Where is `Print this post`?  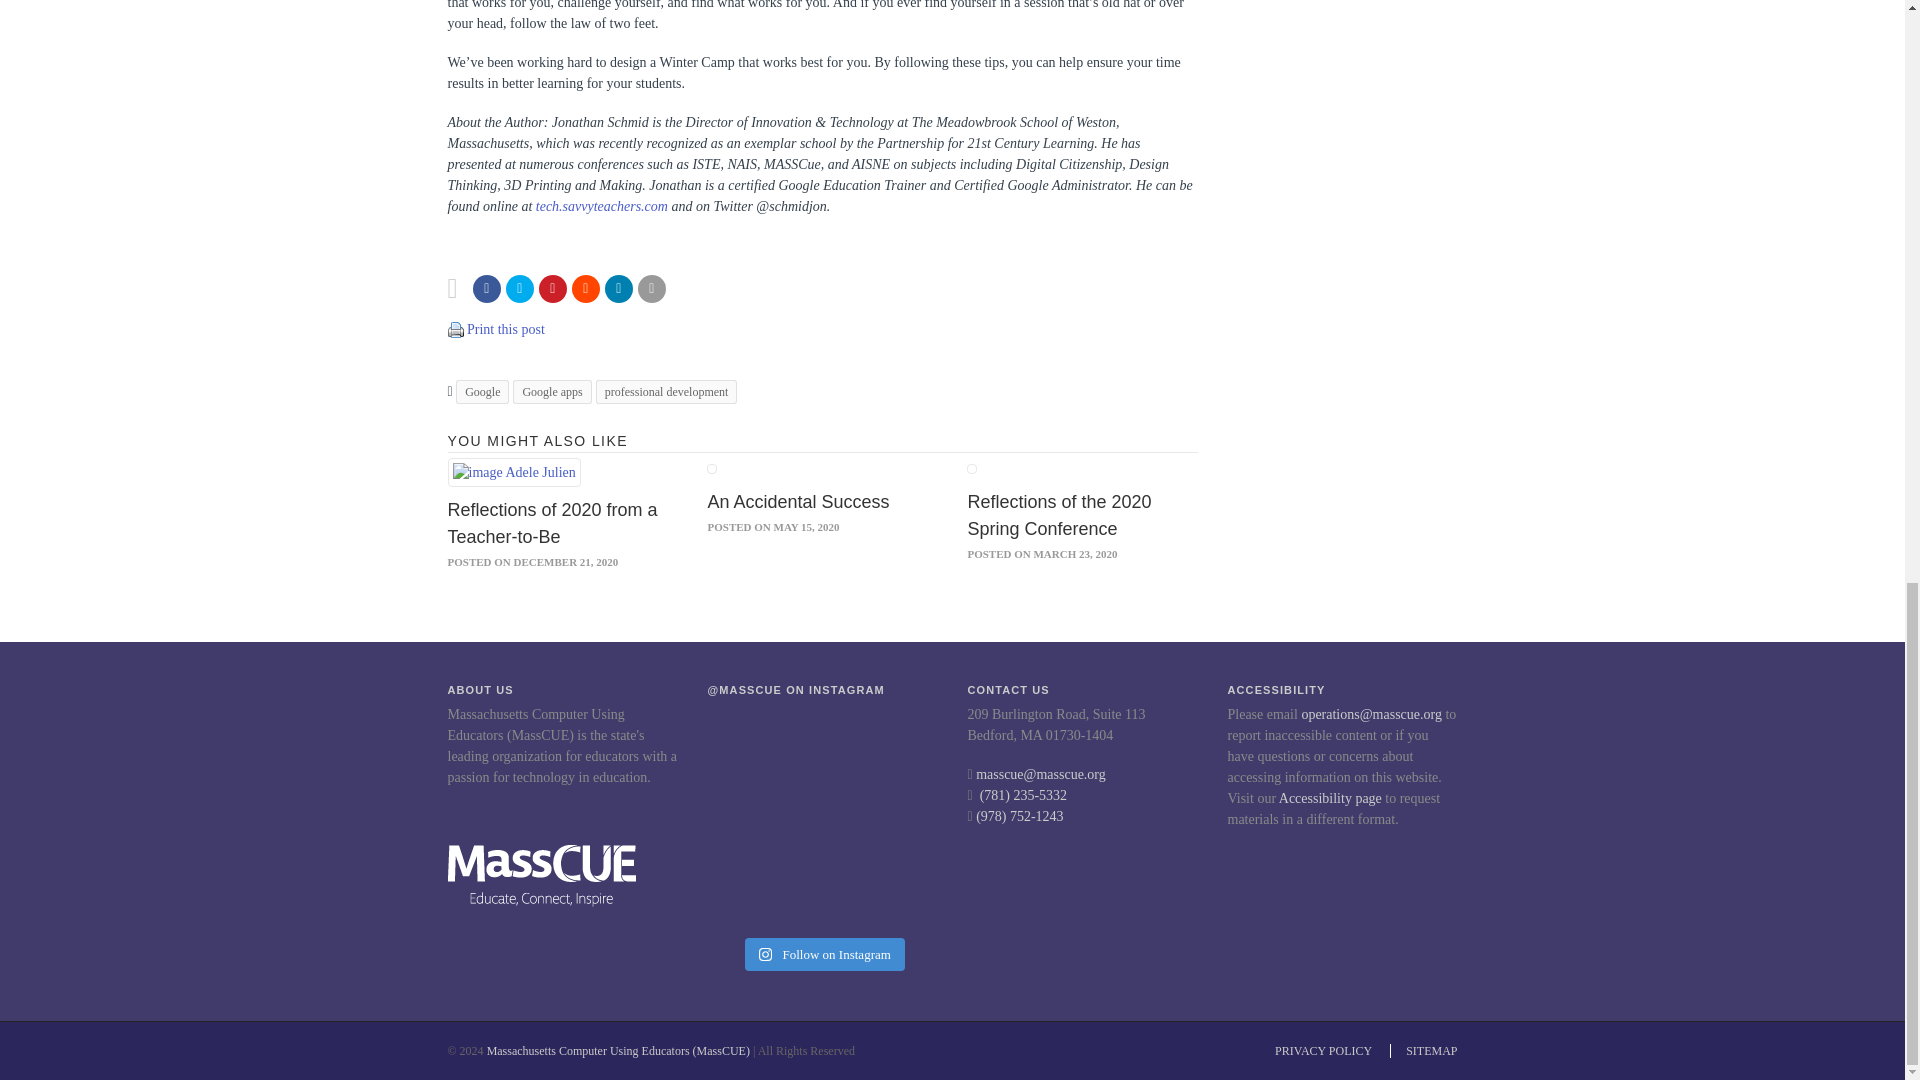
Print this post is located at coordinates (456, 330).